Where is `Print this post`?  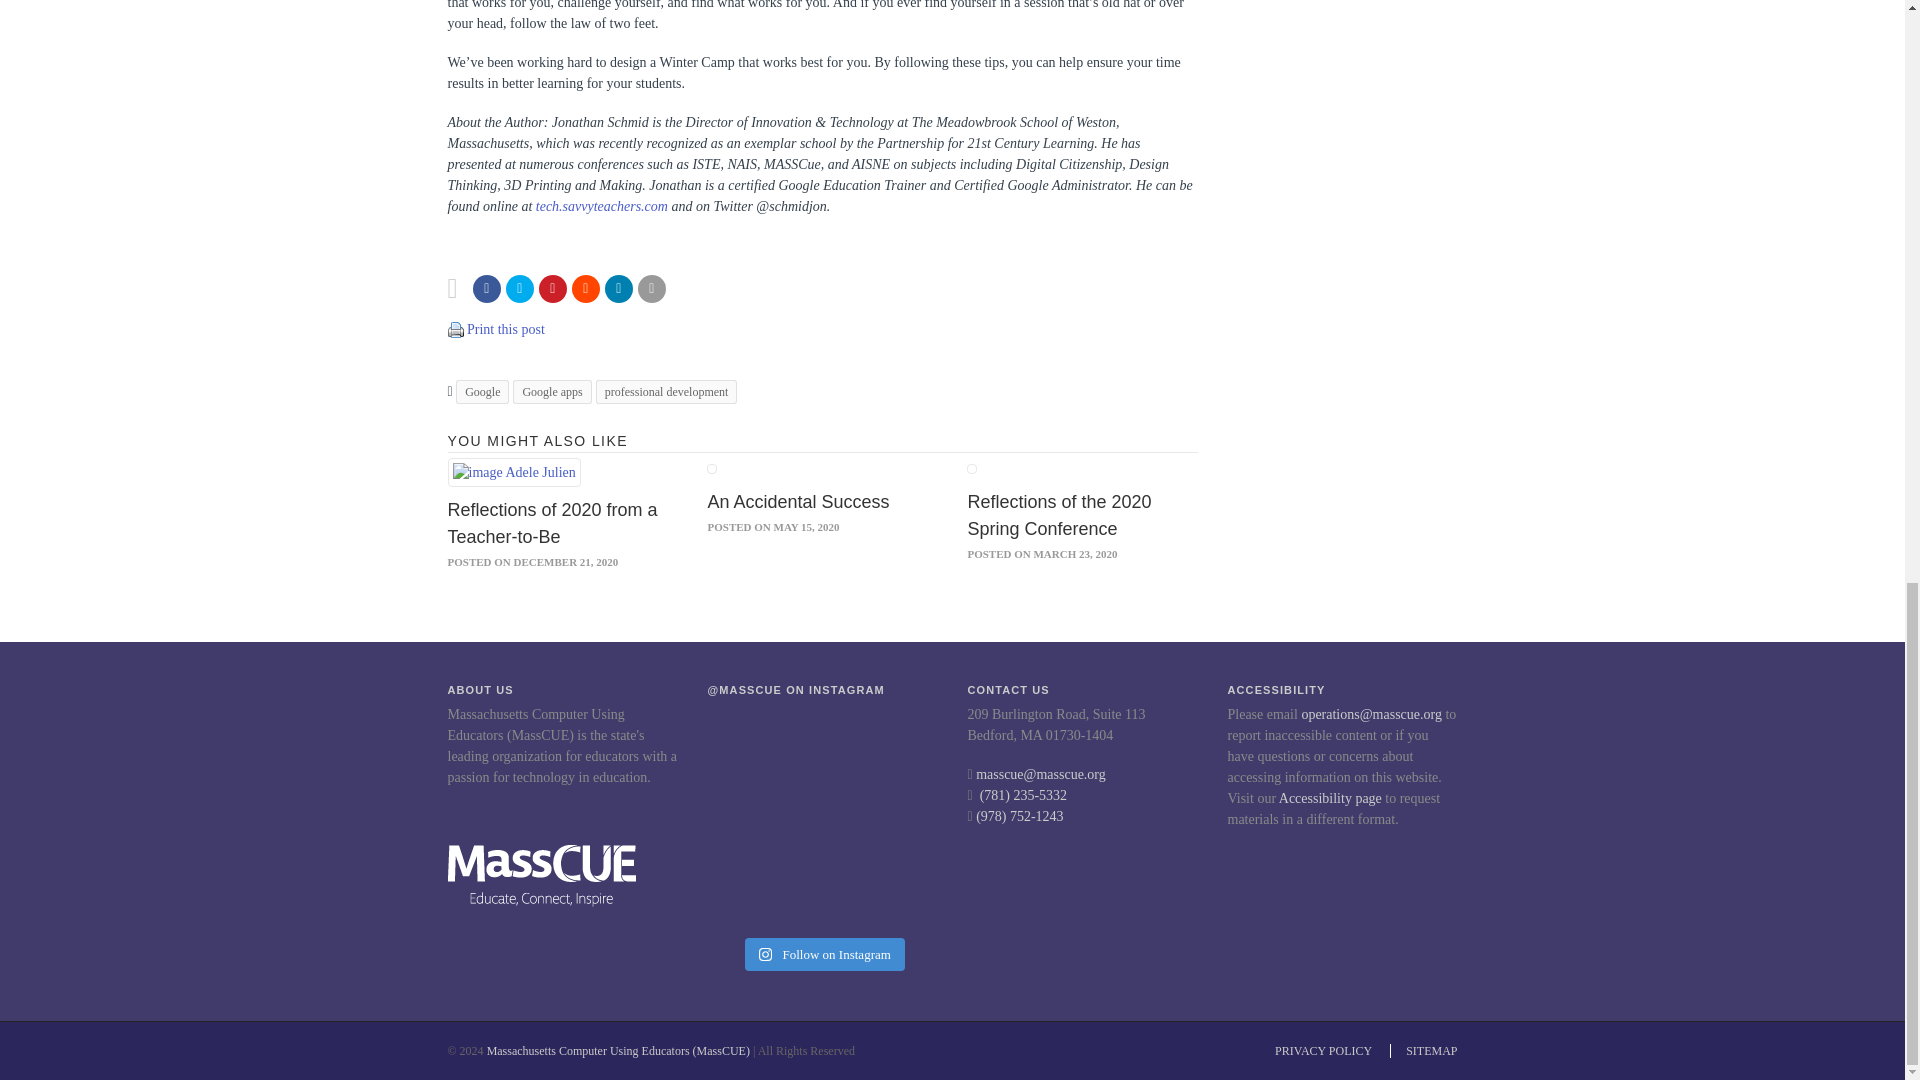
Print this post is located at coordinates (456, 330).